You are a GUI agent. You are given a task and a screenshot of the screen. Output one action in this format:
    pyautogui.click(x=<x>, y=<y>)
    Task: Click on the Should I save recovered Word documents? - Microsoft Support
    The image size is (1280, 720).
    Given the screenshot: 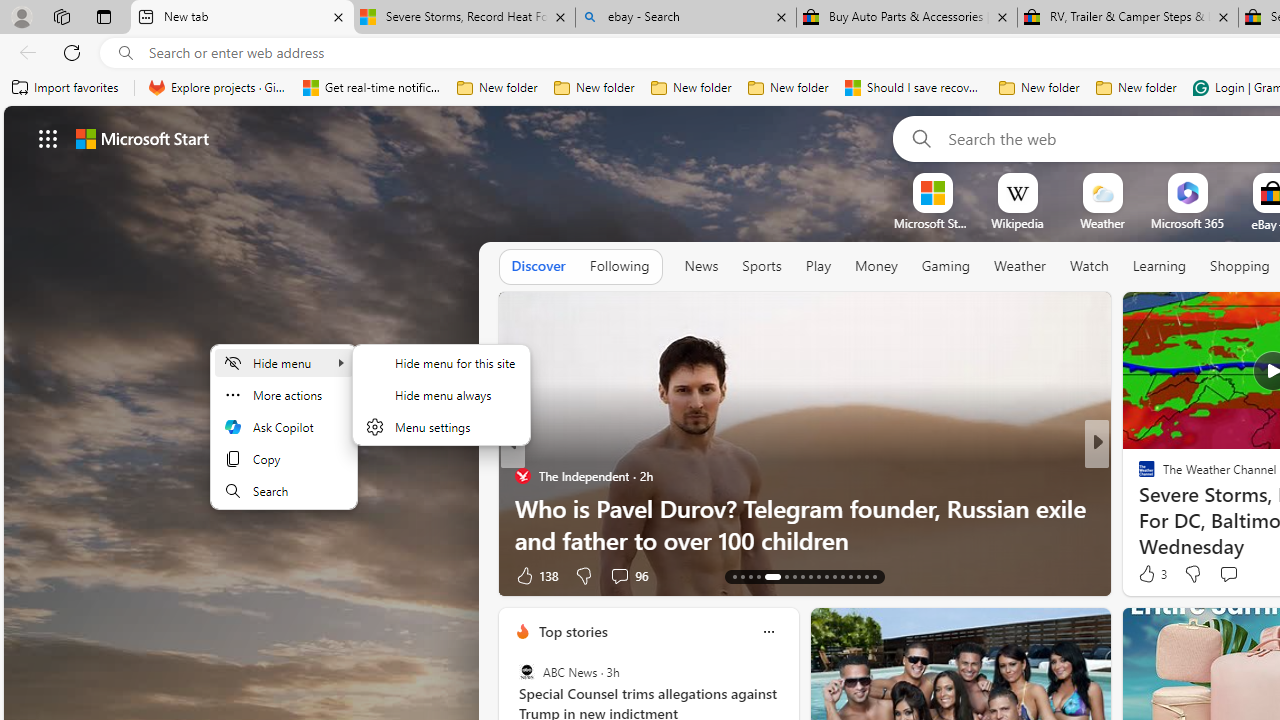 What is the action you would take?
    pyautogui.click(x=914, y=88)
    